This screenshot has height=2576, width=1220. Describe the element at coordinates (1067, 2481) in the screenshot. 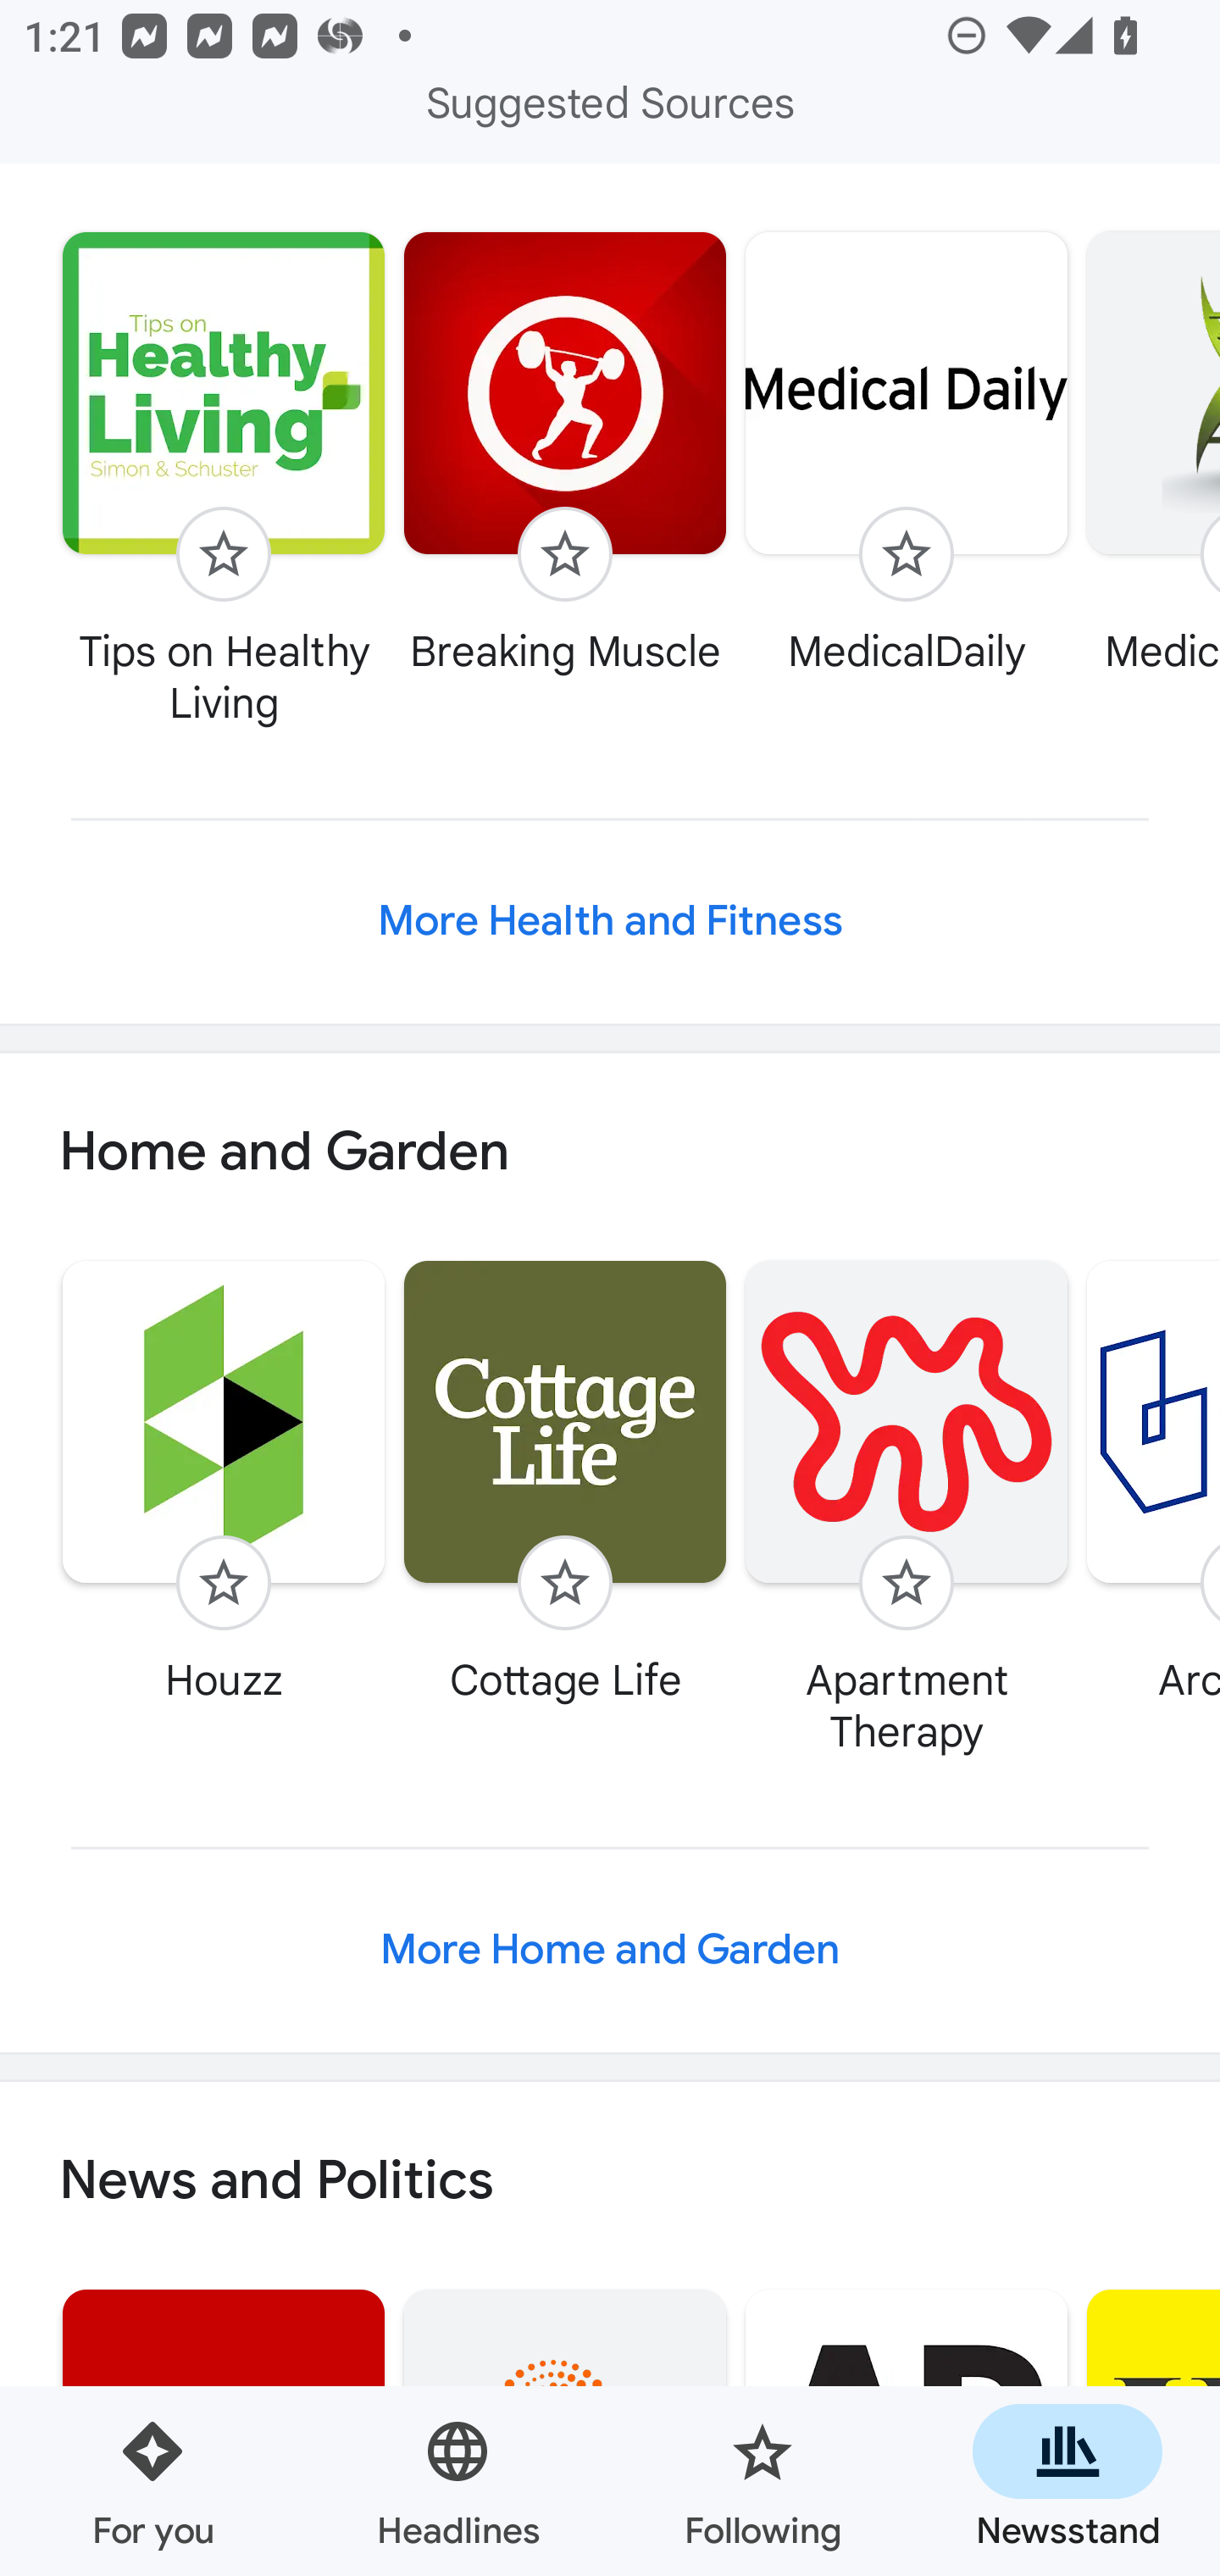

I see `Newsstand` at that location.